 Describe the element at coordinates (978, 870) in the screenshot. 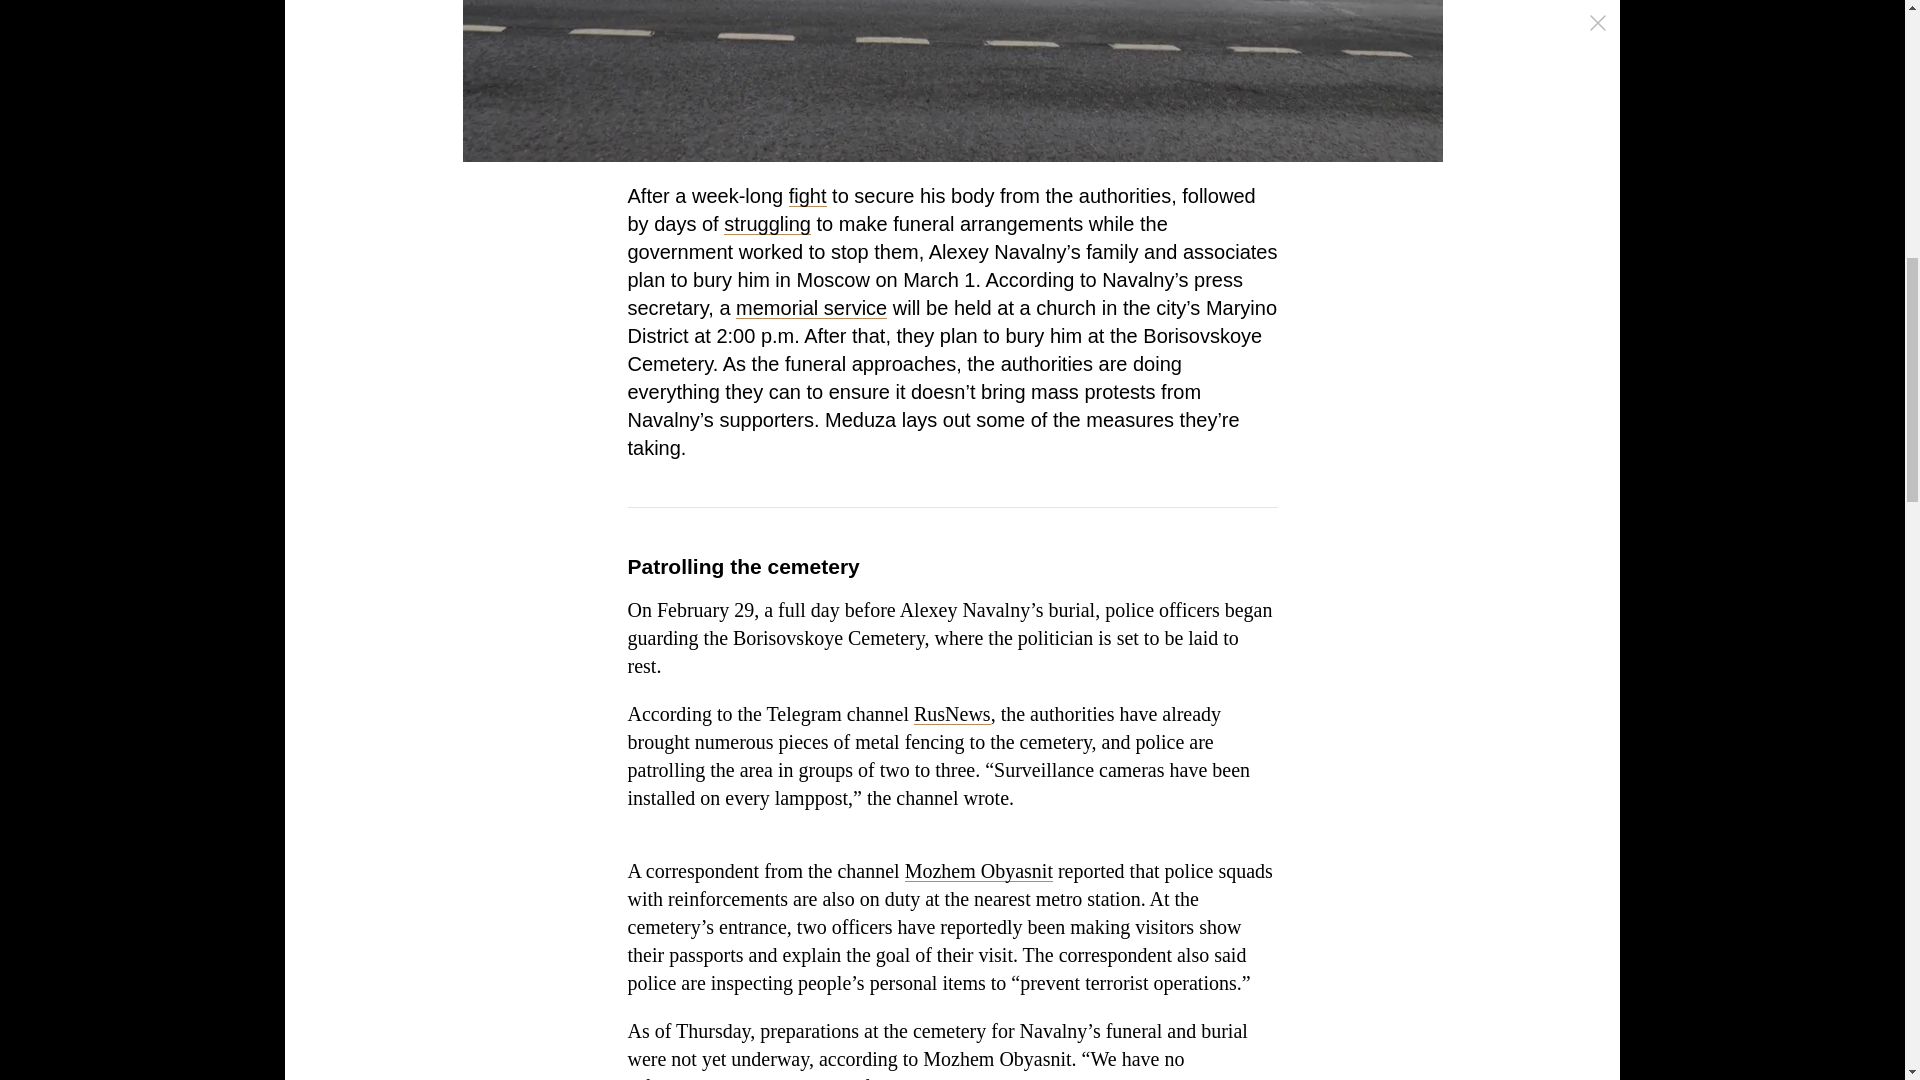

I see `Mozhem Obyasnit` at that location.